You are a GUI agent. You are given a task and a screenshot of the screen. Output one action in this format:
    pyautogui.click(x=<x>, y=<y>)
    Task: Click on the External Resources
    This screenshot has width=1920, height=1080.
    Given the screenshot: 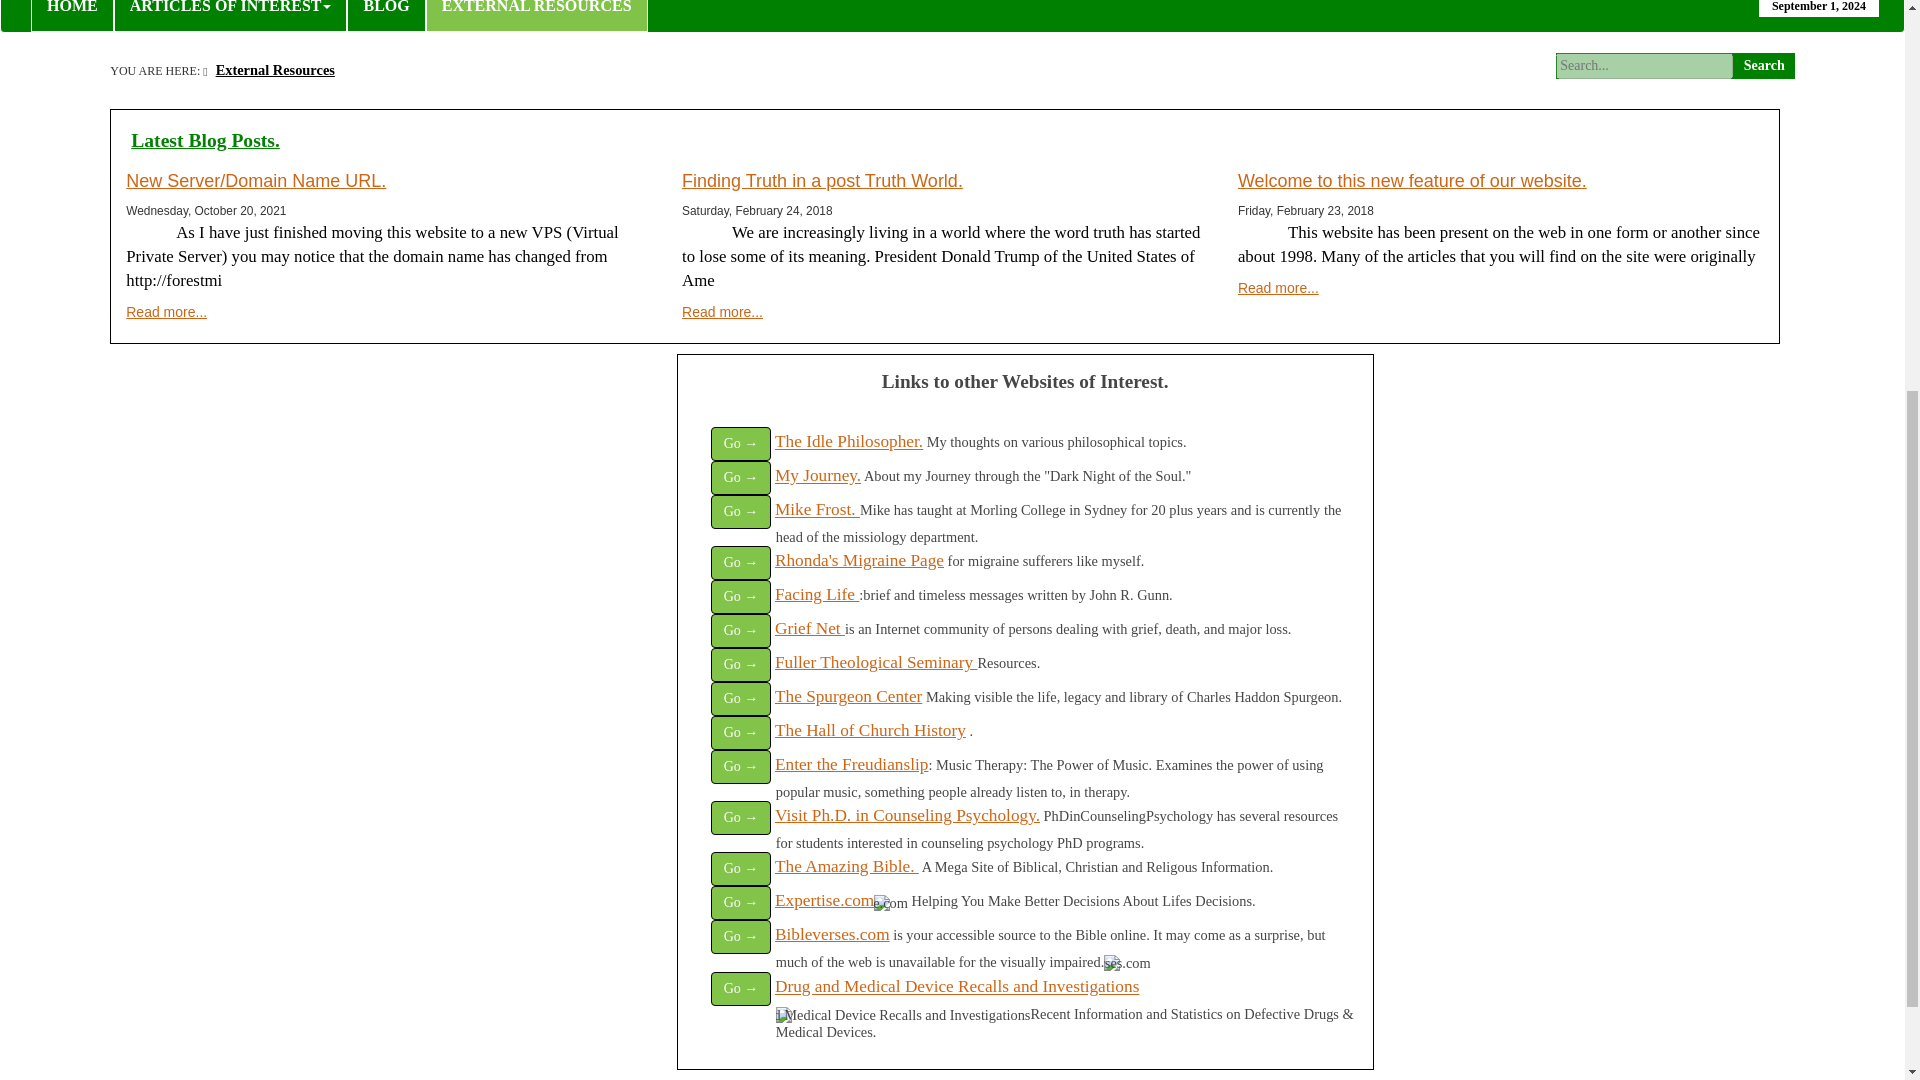 What is the action you would take?
    pyautogui.click(x=272, y=69)
    